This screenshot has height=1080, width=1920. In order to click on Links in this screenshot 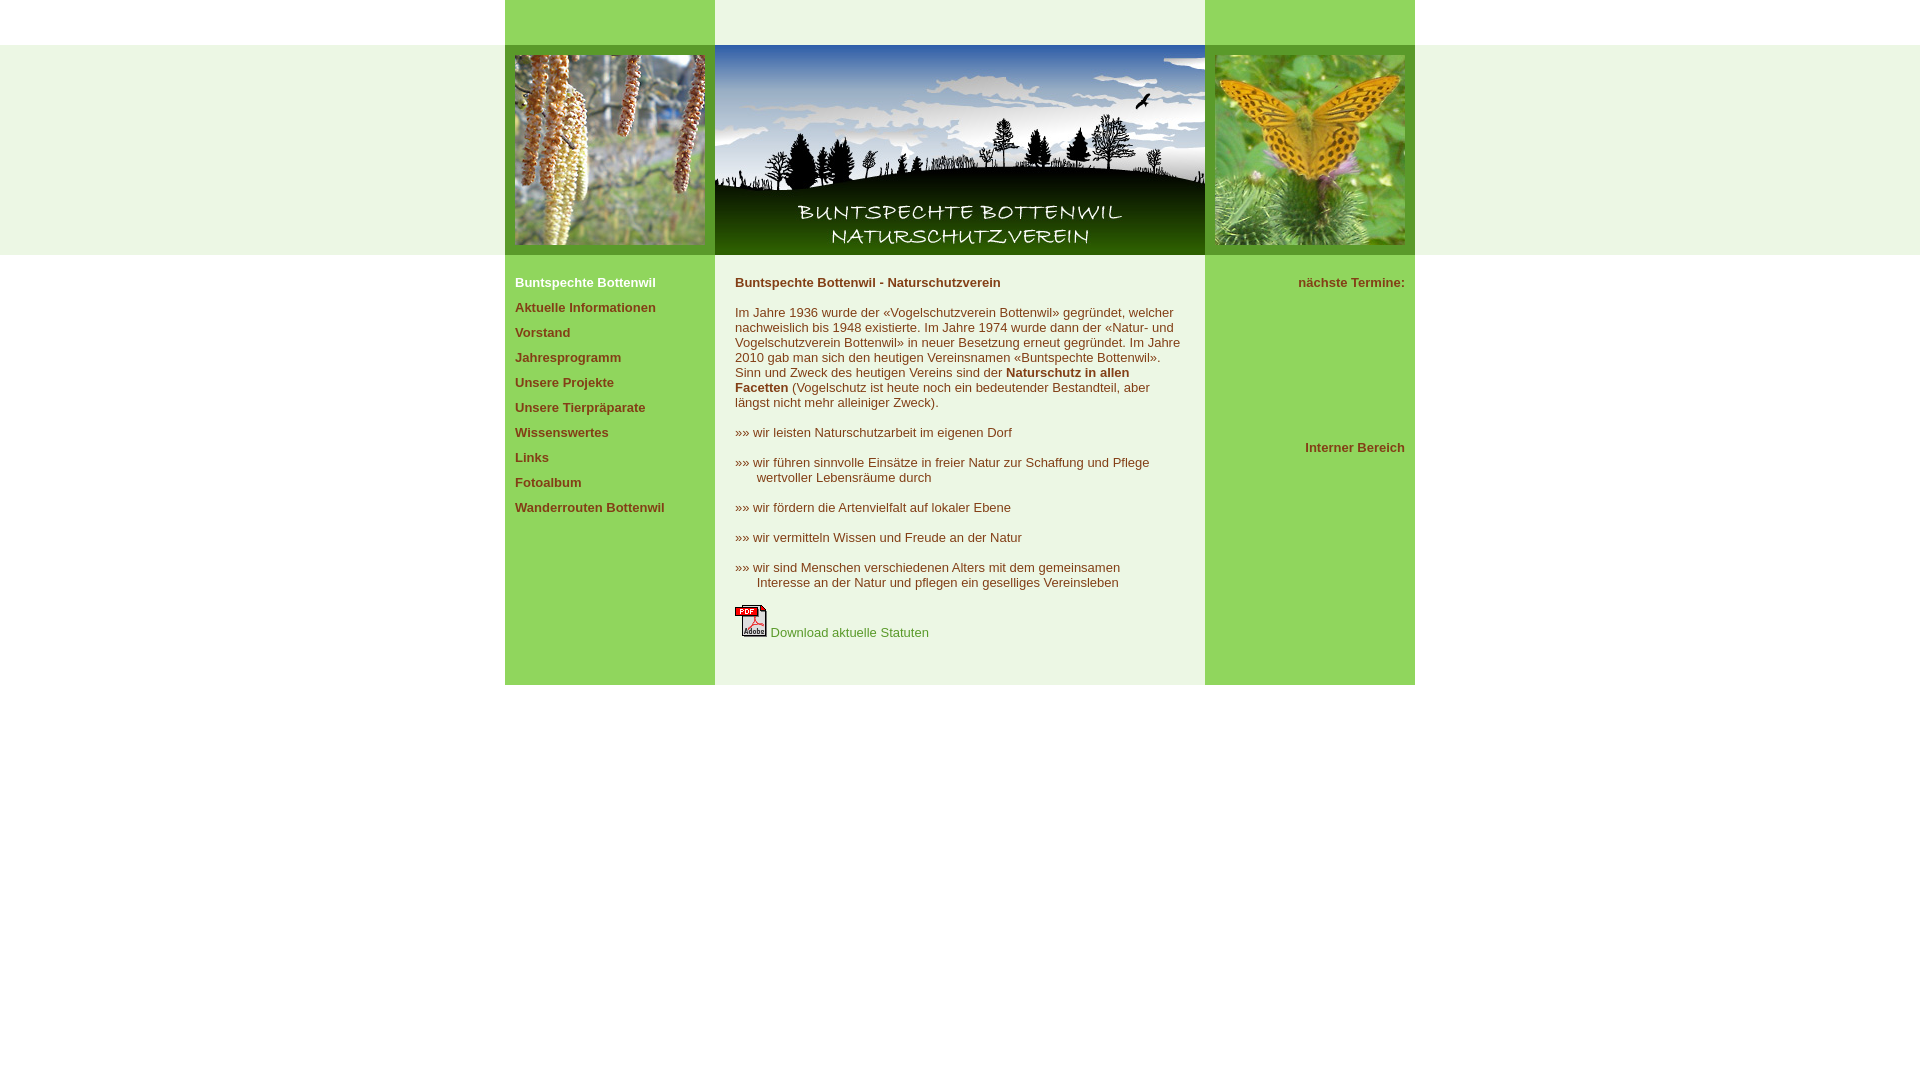, I will do `click(532, 458)`.